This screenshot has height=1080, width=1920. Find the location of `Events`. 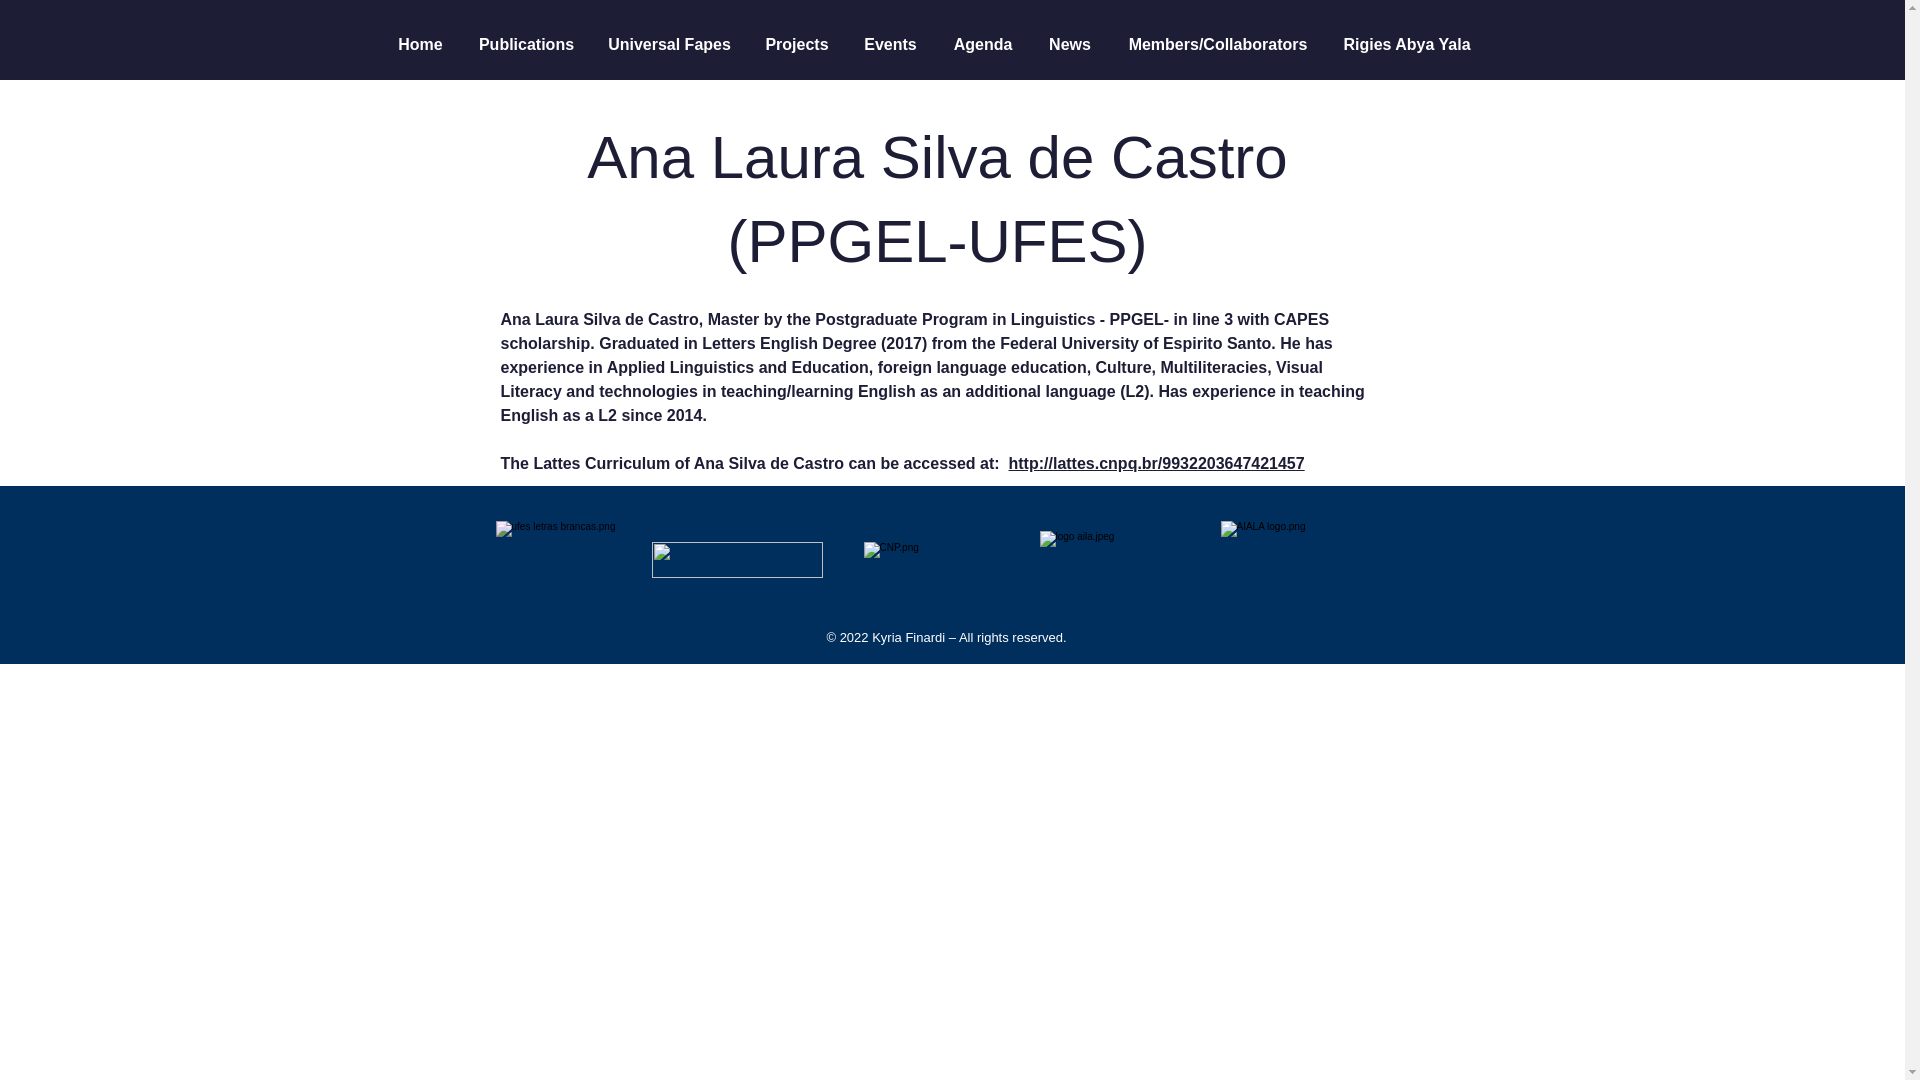

Events is located at coordinates (890, 44).